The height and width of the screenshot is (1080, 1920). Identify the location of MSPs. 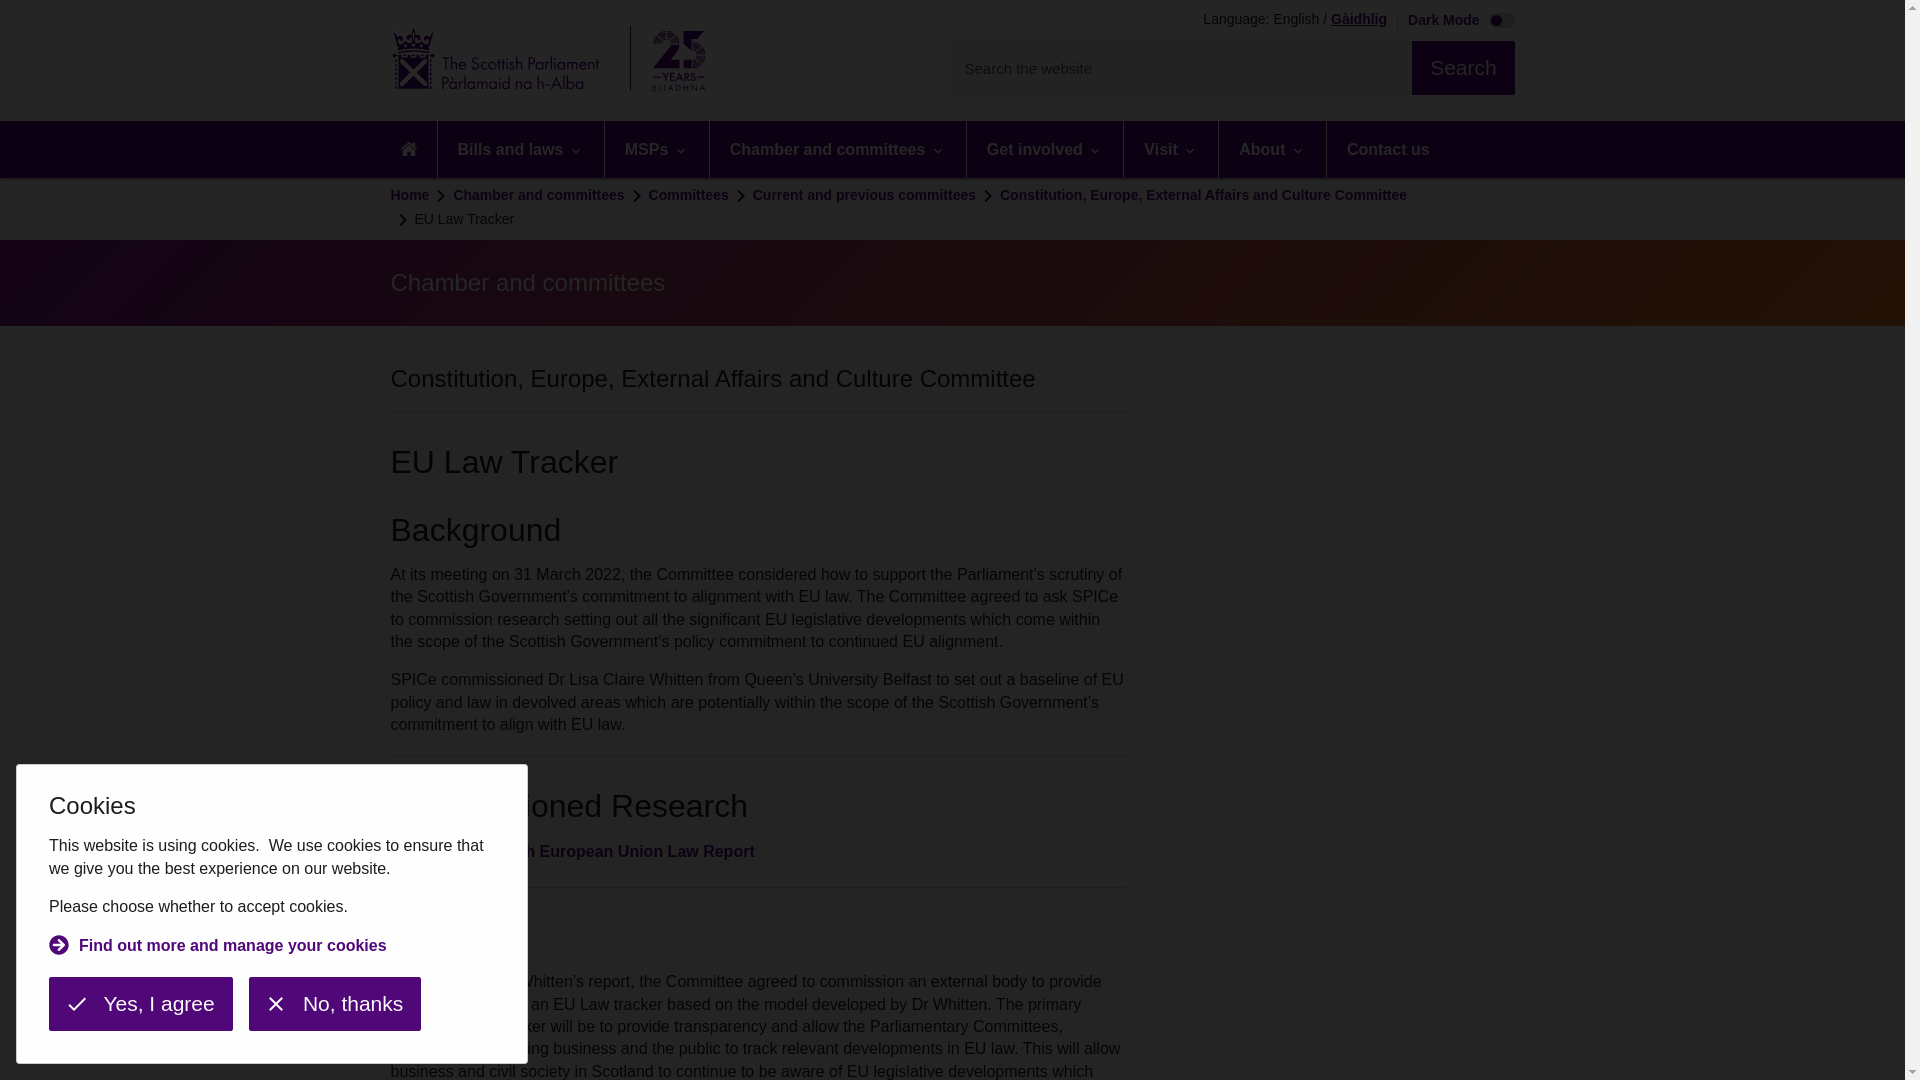
(656, 149).